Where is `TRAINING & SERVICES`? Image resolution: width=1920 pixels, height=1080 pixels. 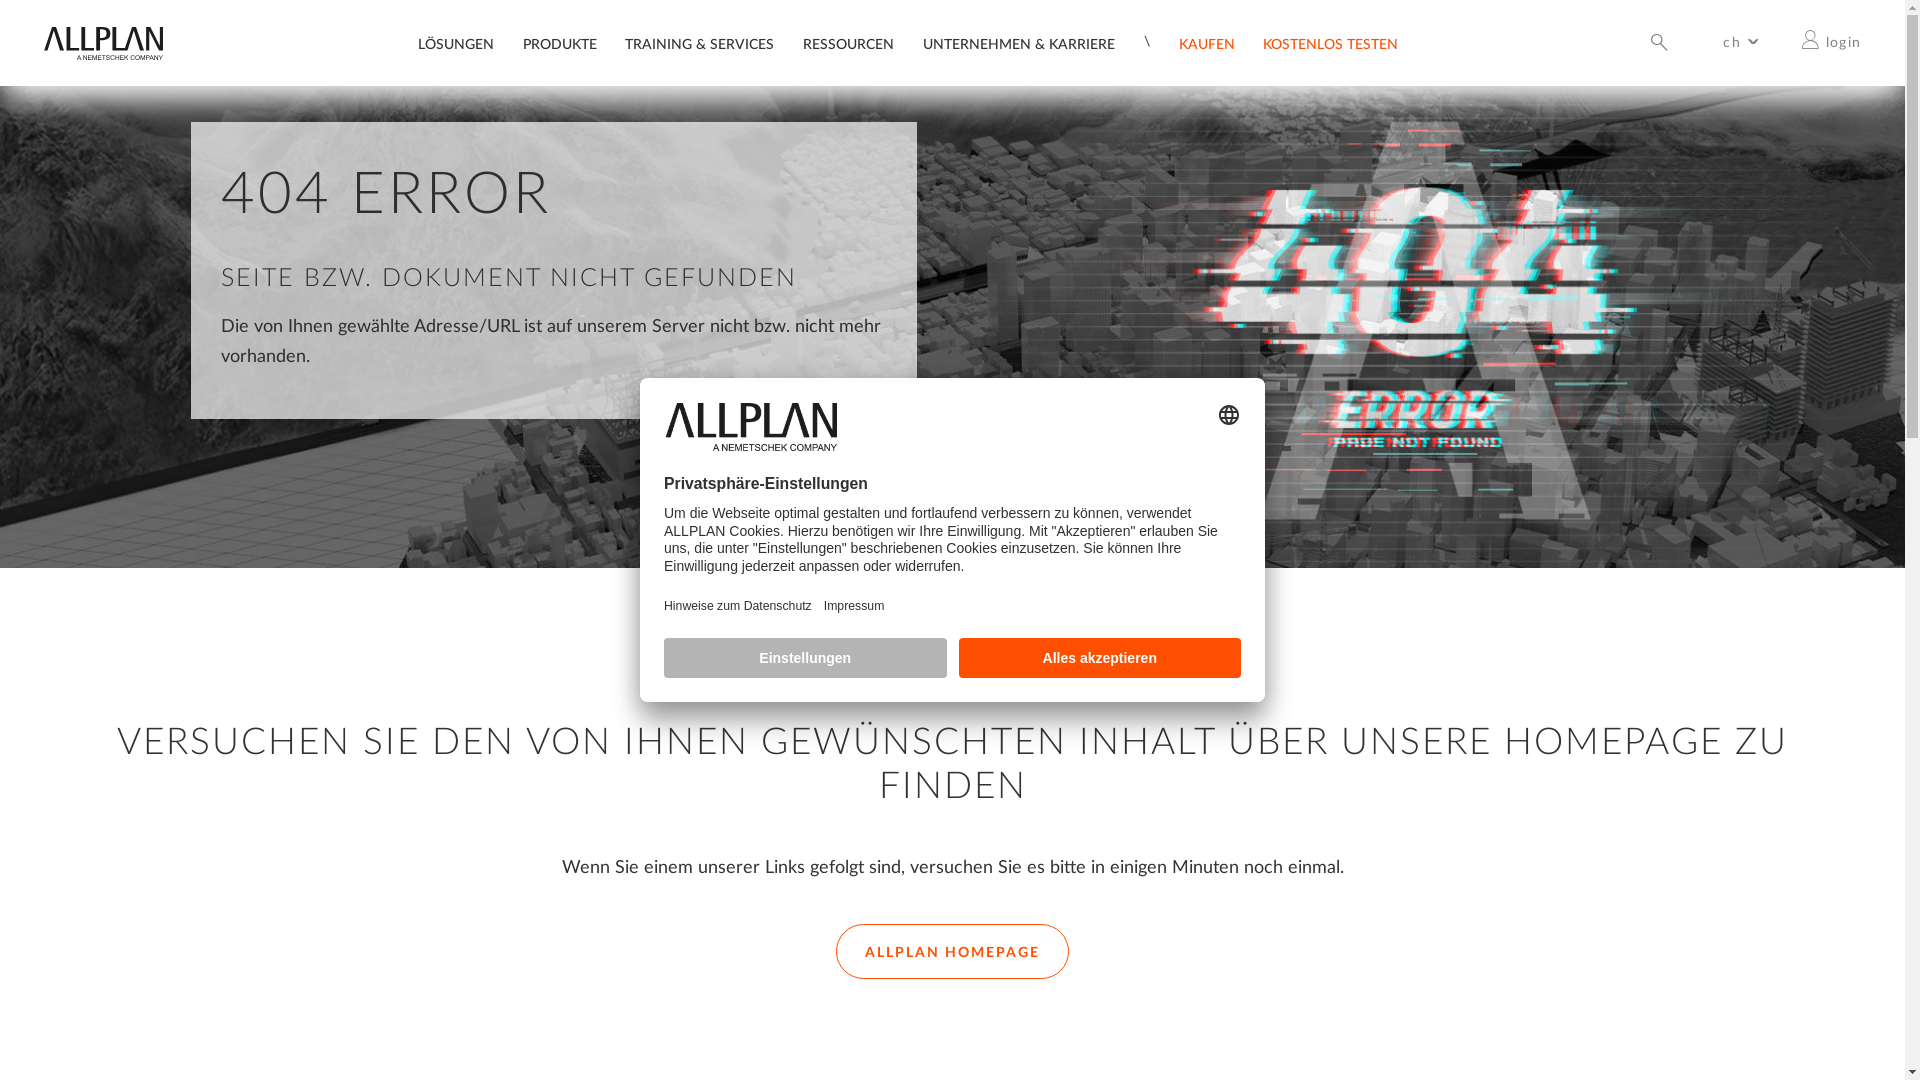
TRAINING & SERVICES is located at coordinates (700, 48).